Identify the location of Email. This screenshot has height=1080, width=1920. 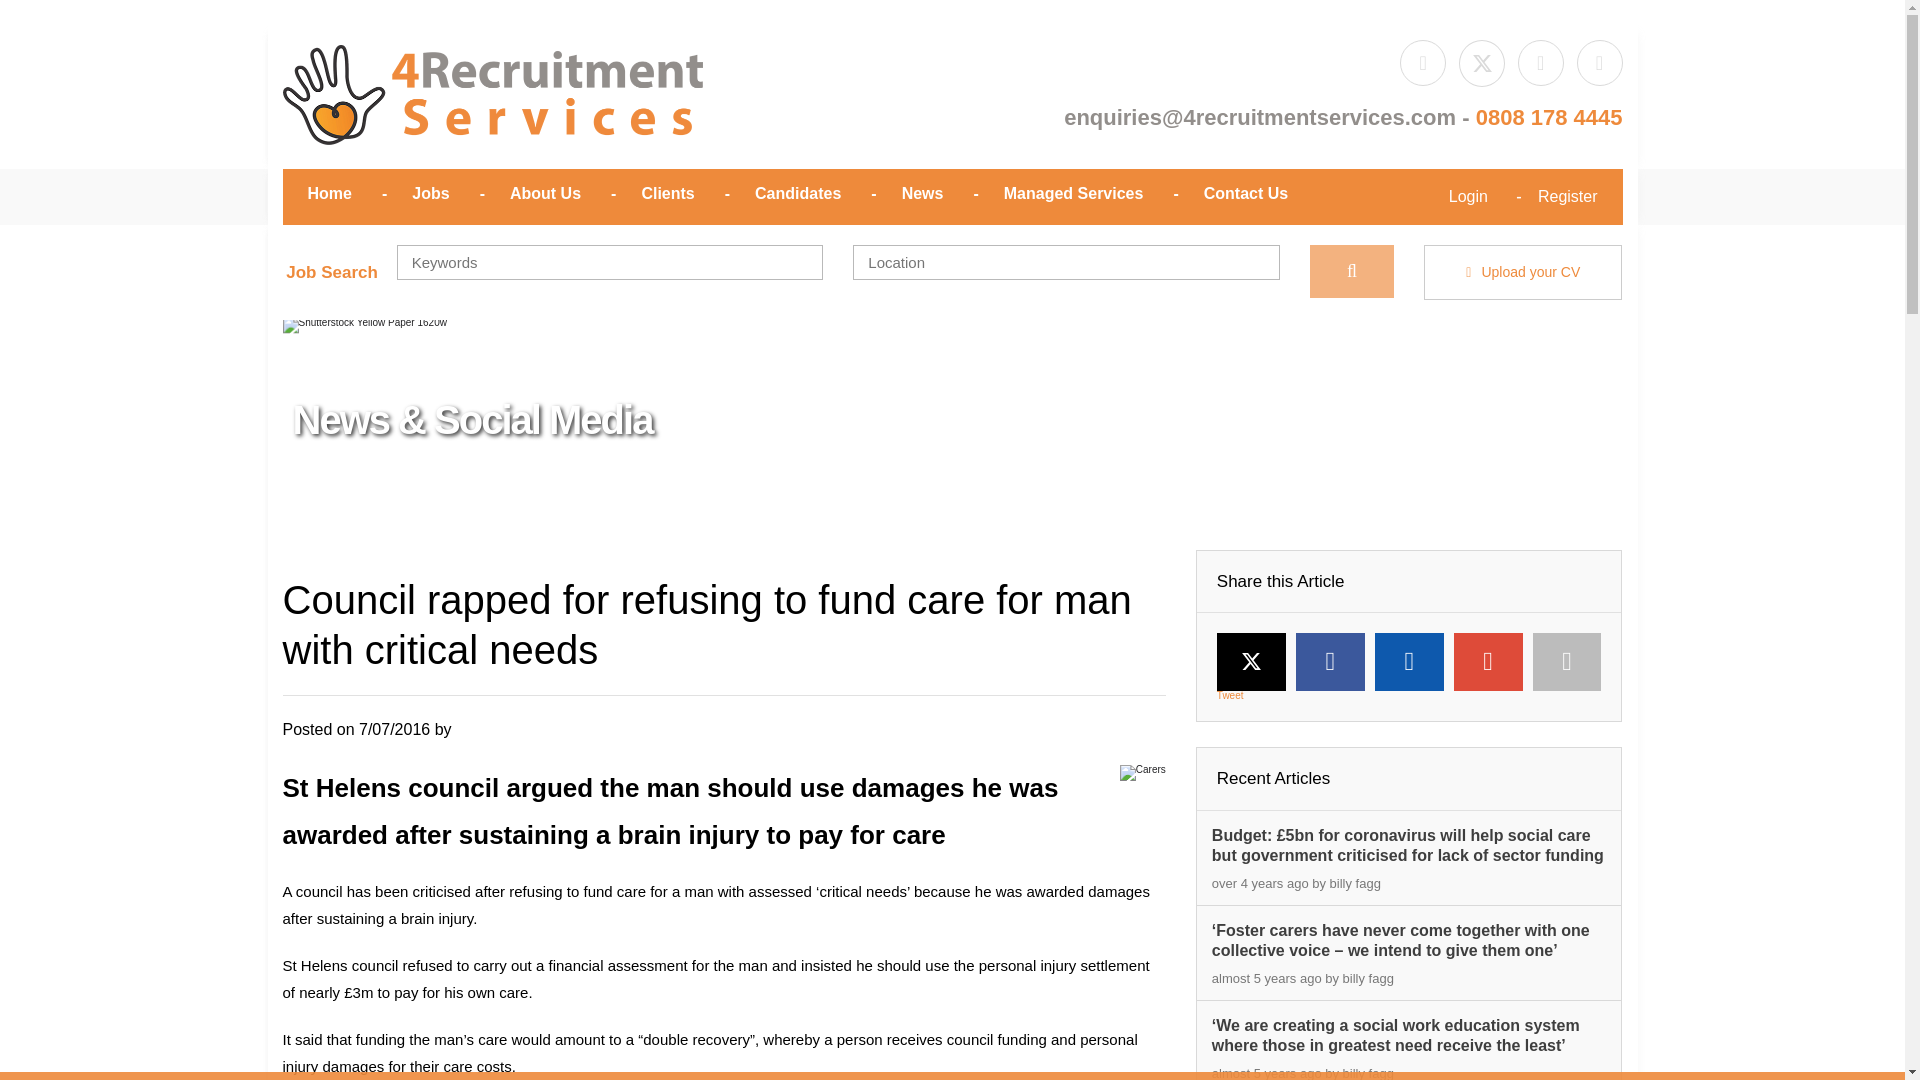
(1259, 116).